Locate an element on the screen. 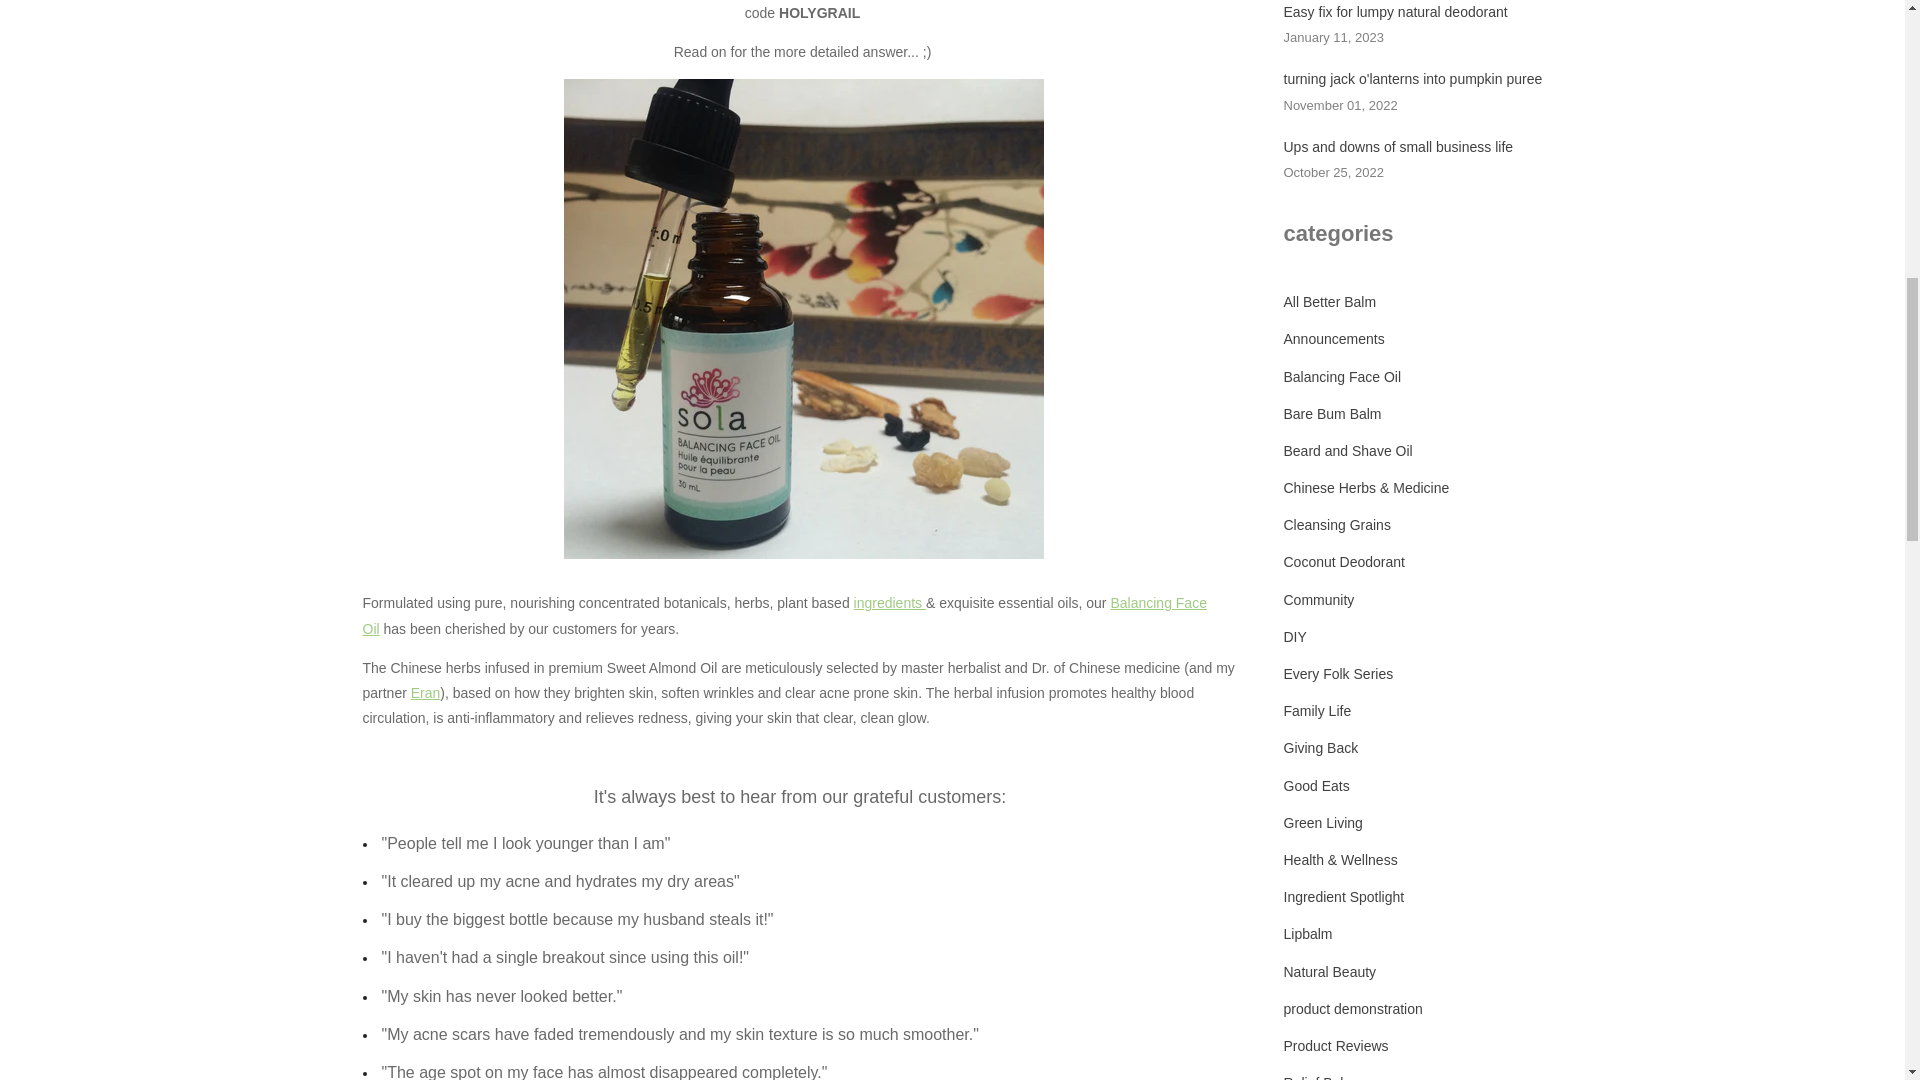 The image size is (1920, 1080). Balancing Face Oil is located at coordinates (784, 616).